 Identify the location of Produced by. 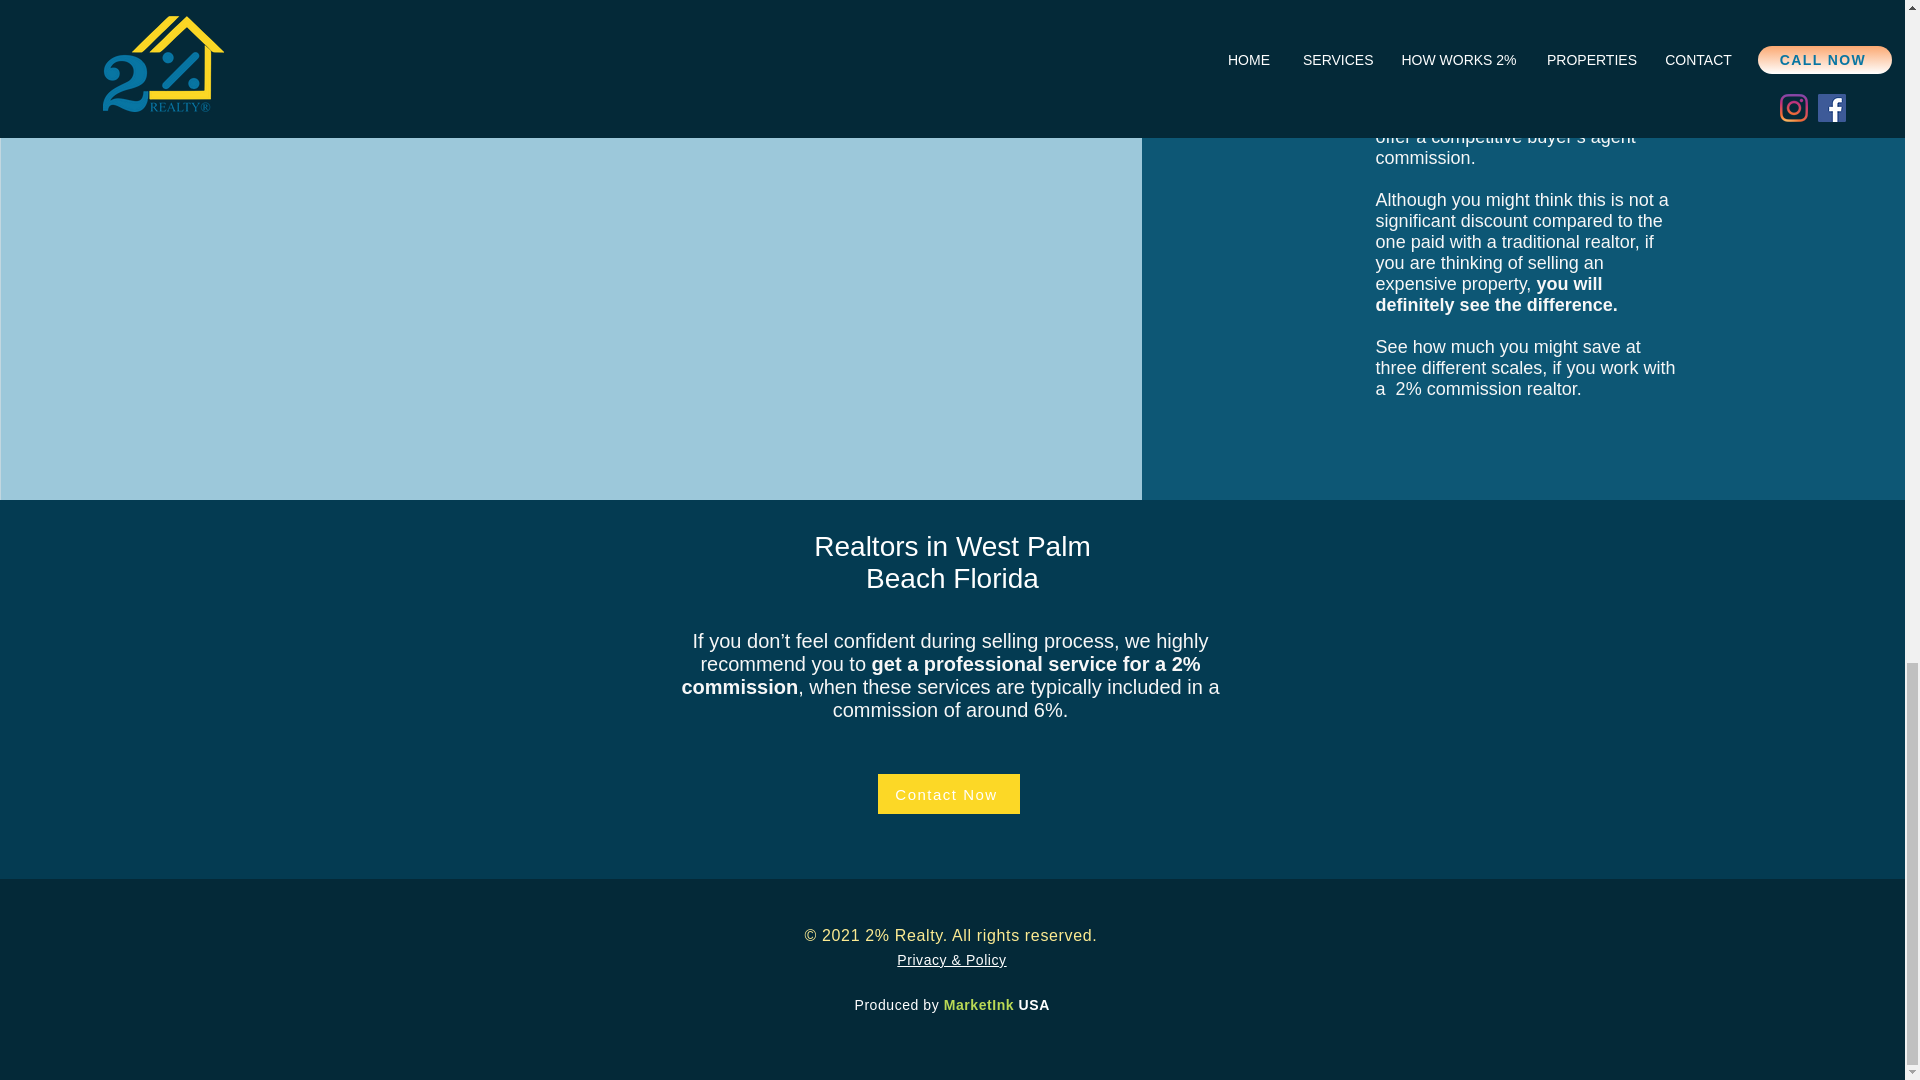
(898, 1004).